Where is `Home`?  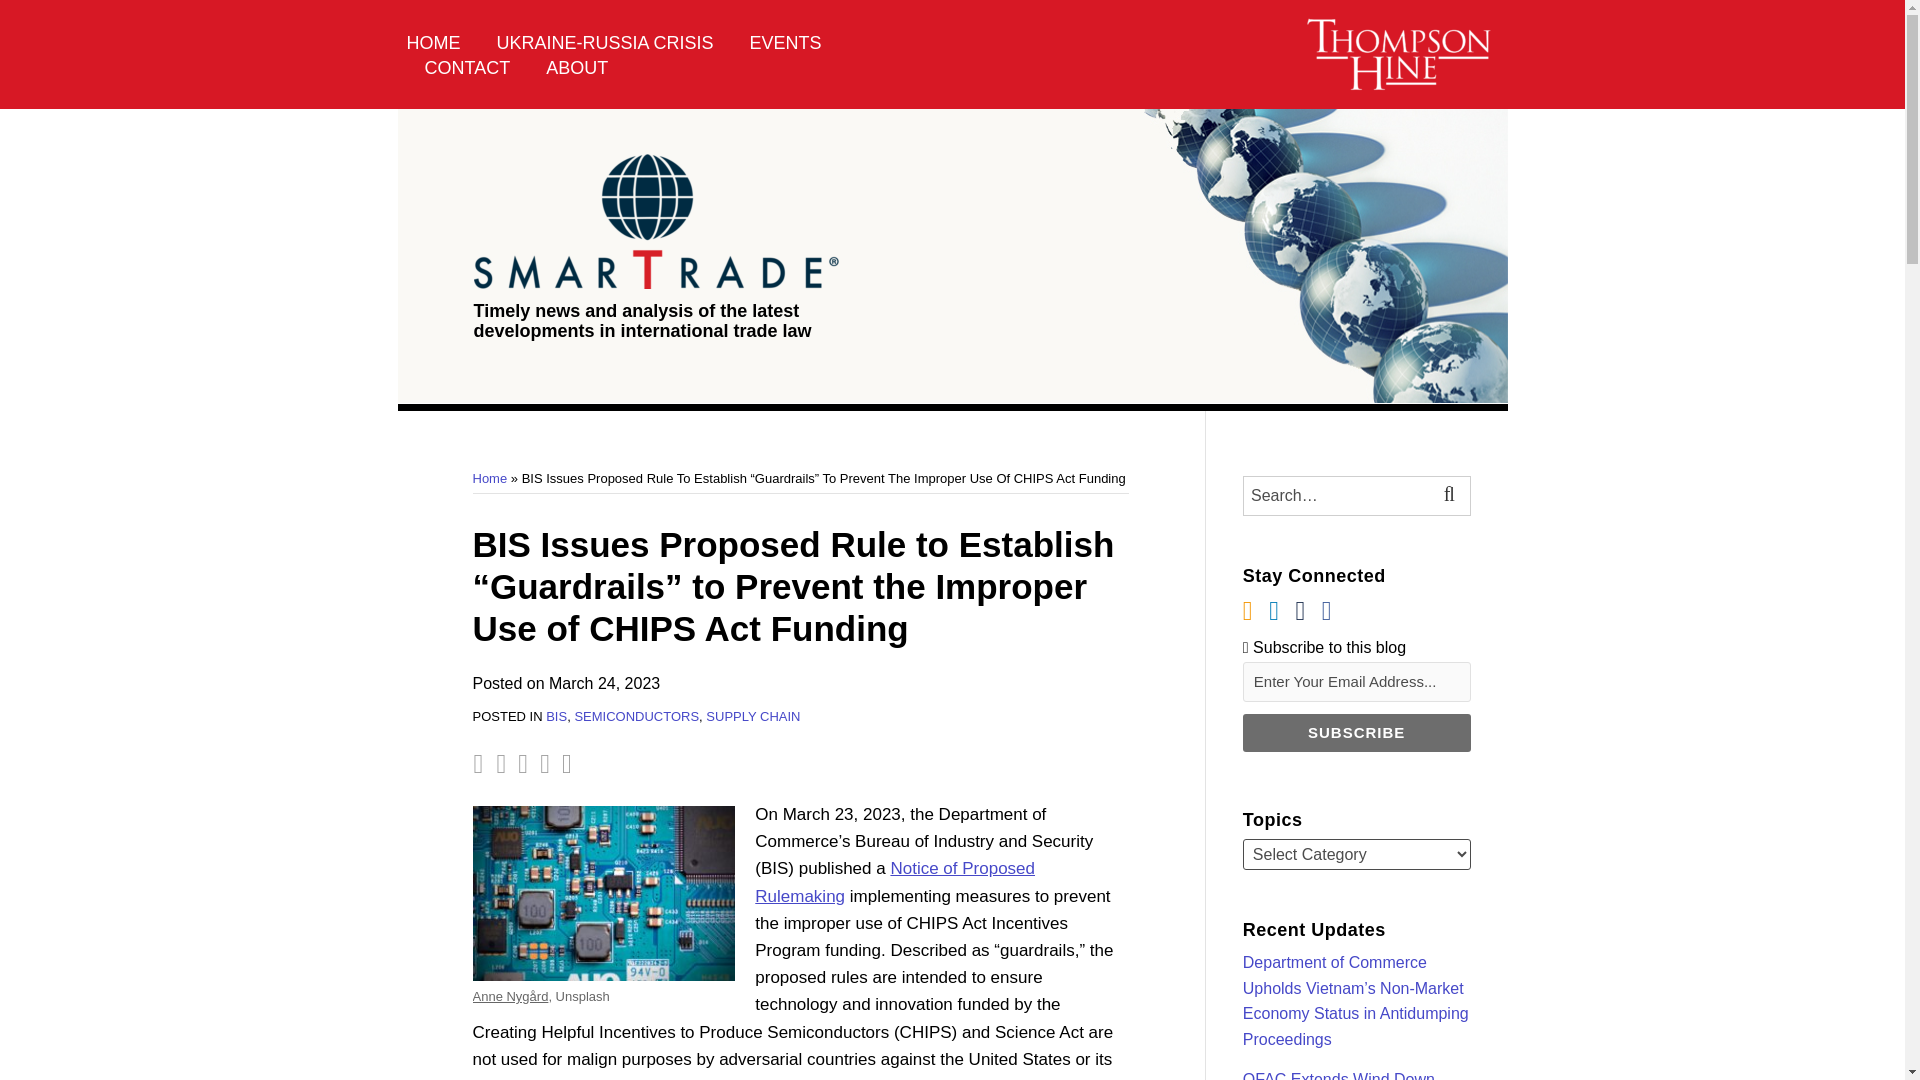 Home is located at coordinates (489, 478).